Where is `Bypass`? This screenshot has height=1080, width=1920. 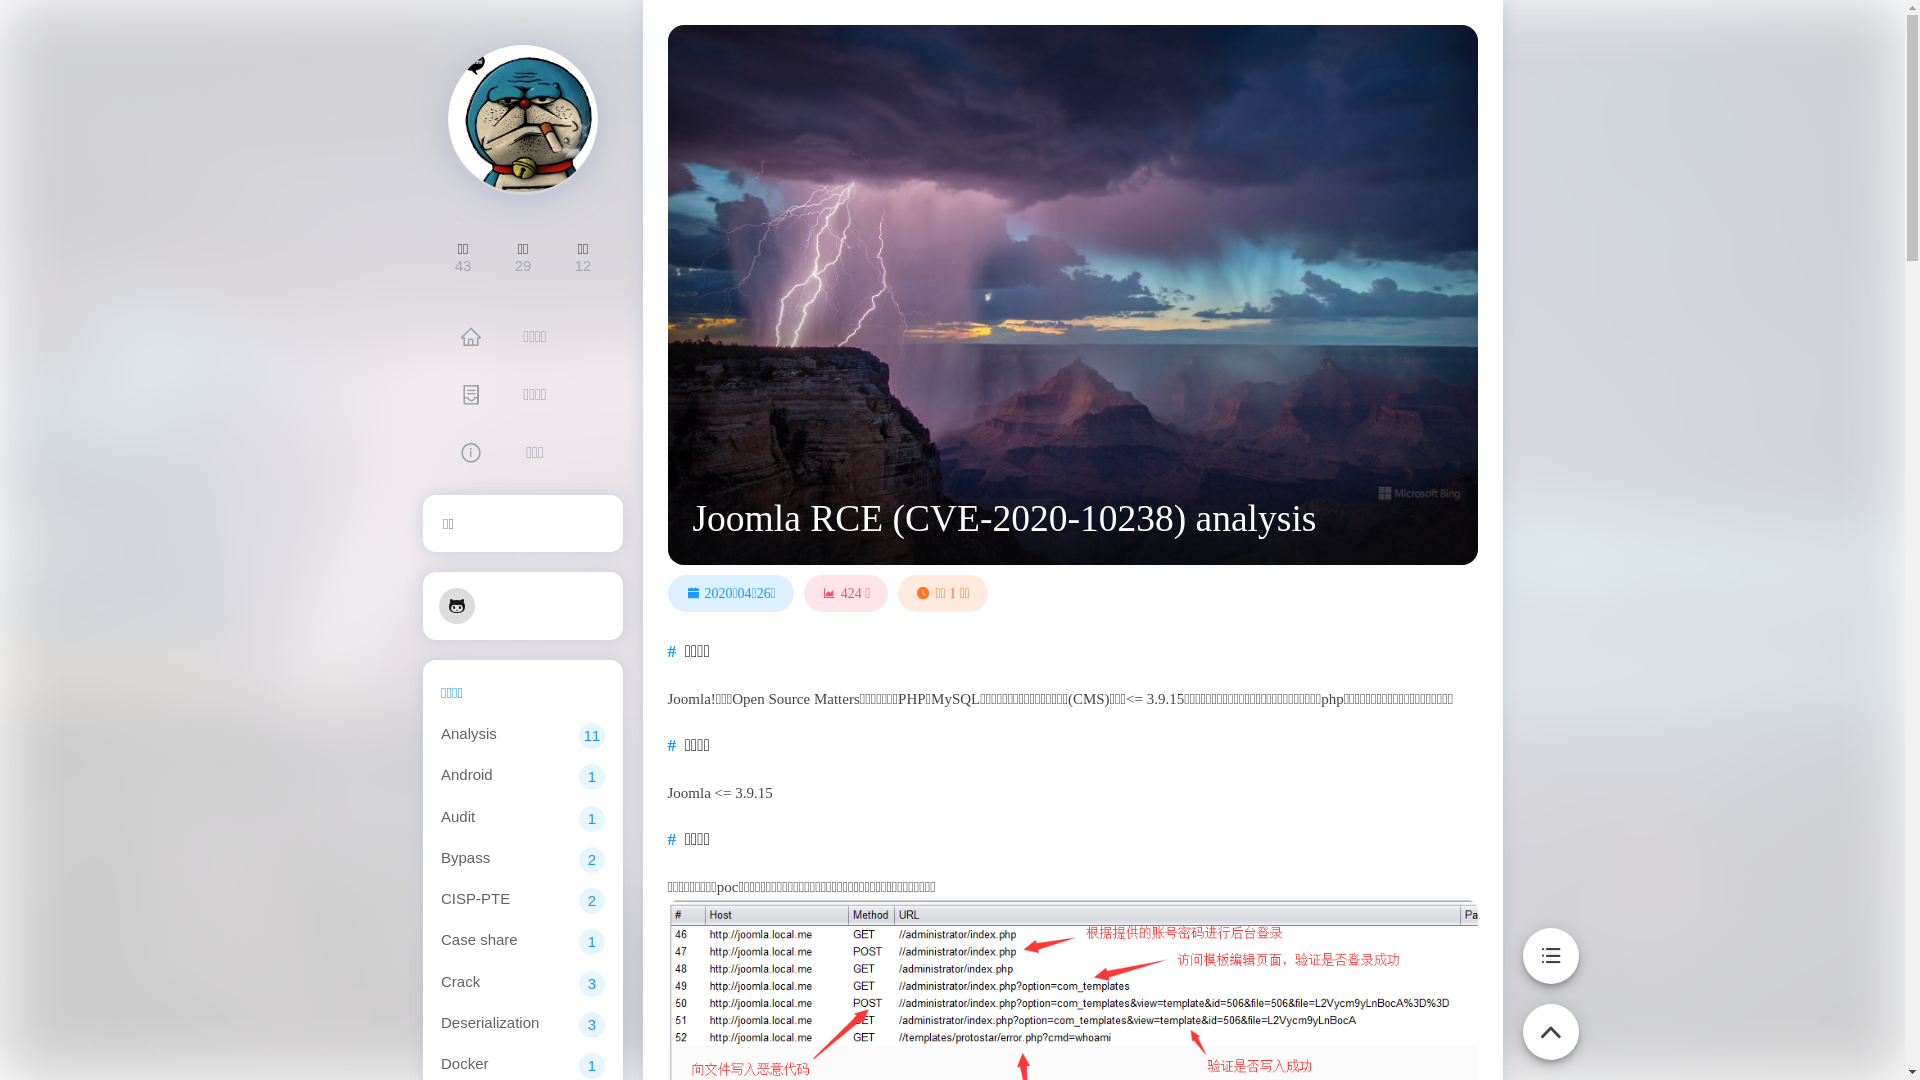
Bypass is located at coordinates (464, 858).